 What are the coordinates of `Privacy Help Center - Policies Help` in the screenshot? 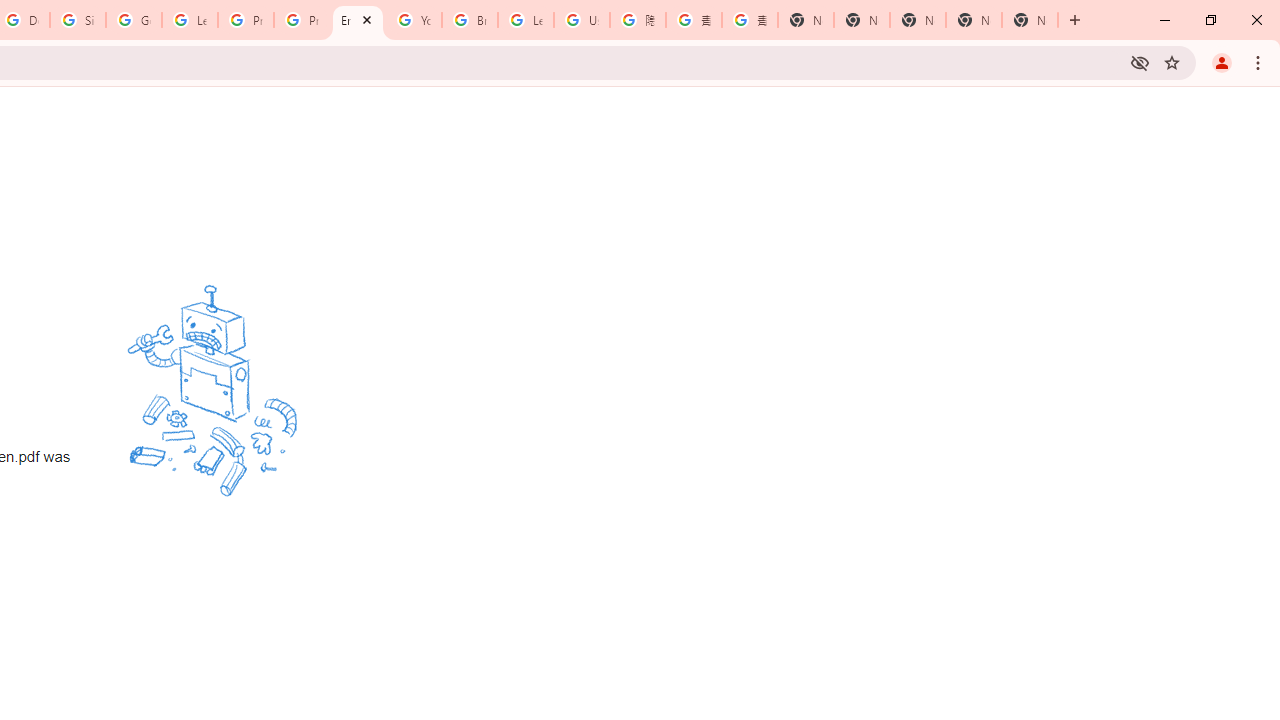 It's located at (302, 20).